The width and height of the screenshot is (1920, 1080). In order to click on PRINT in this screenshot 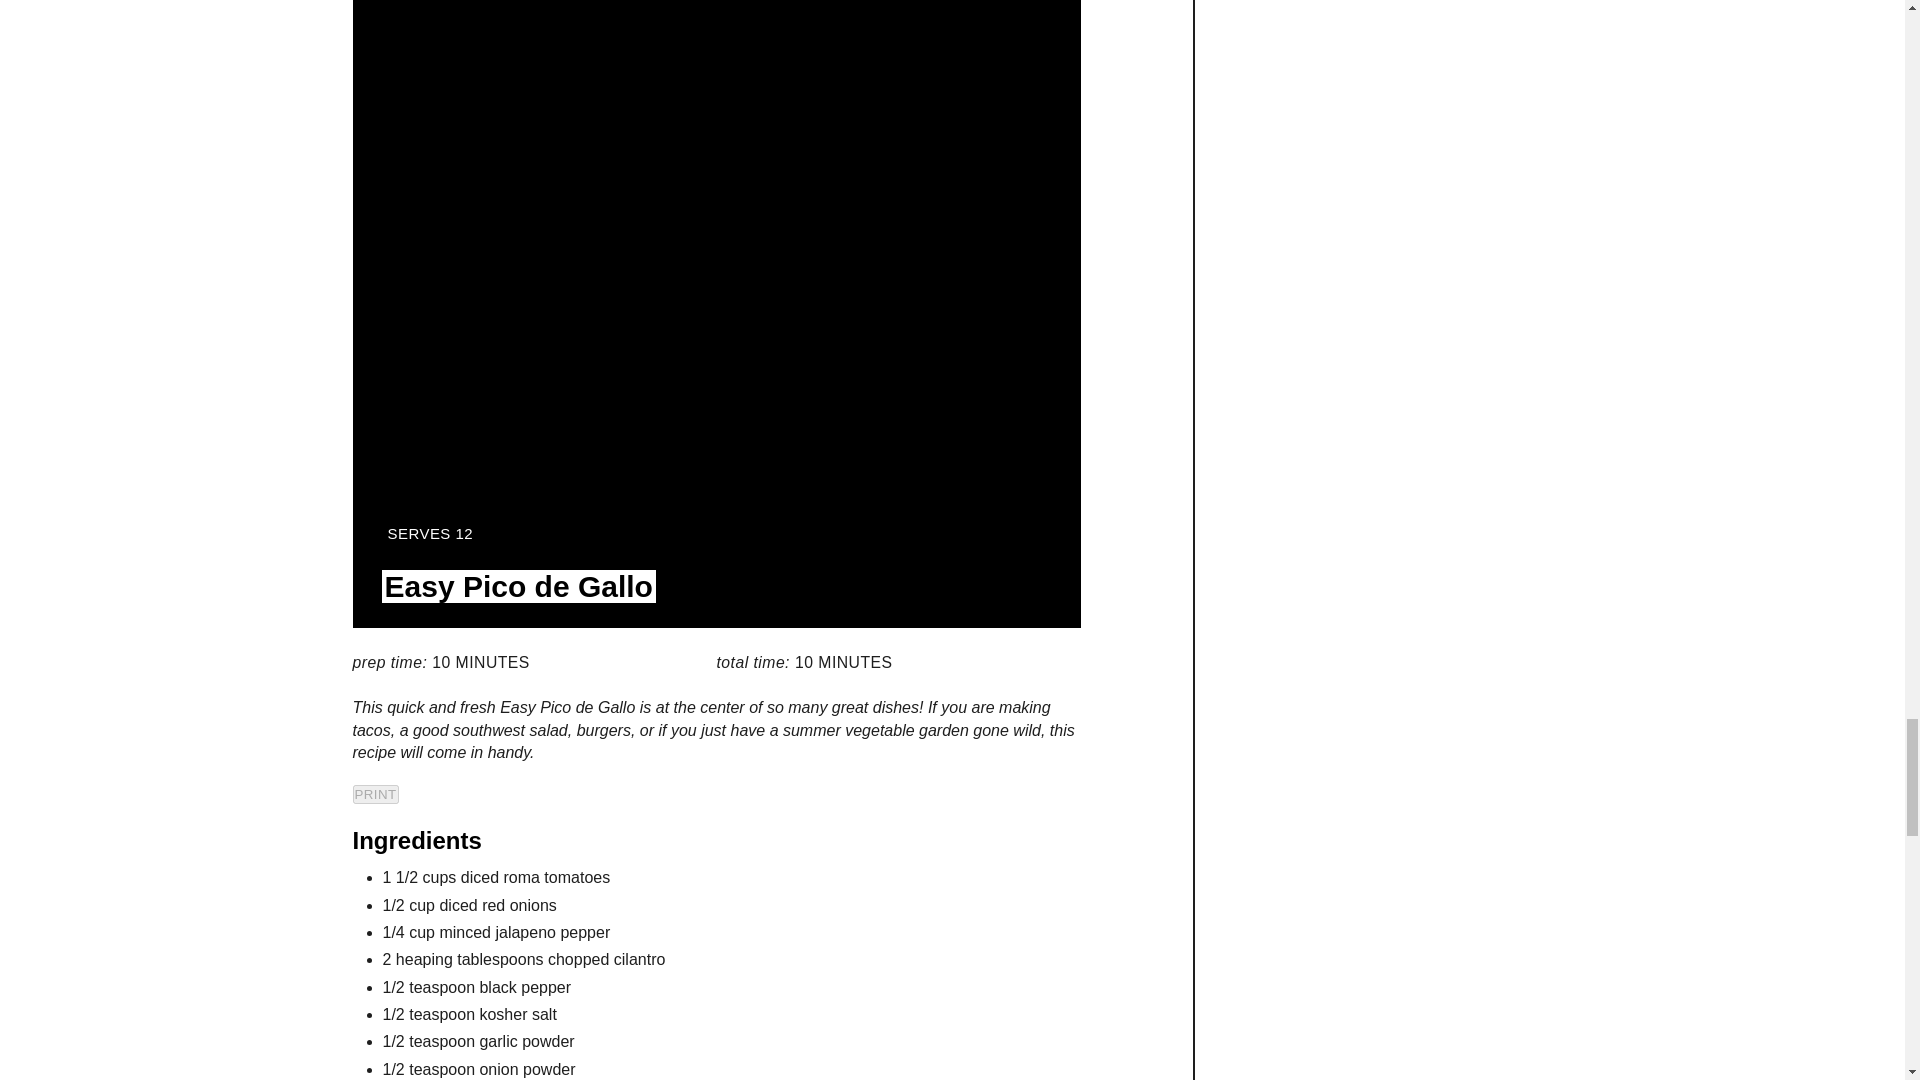, I will do `click(374, 794)`.